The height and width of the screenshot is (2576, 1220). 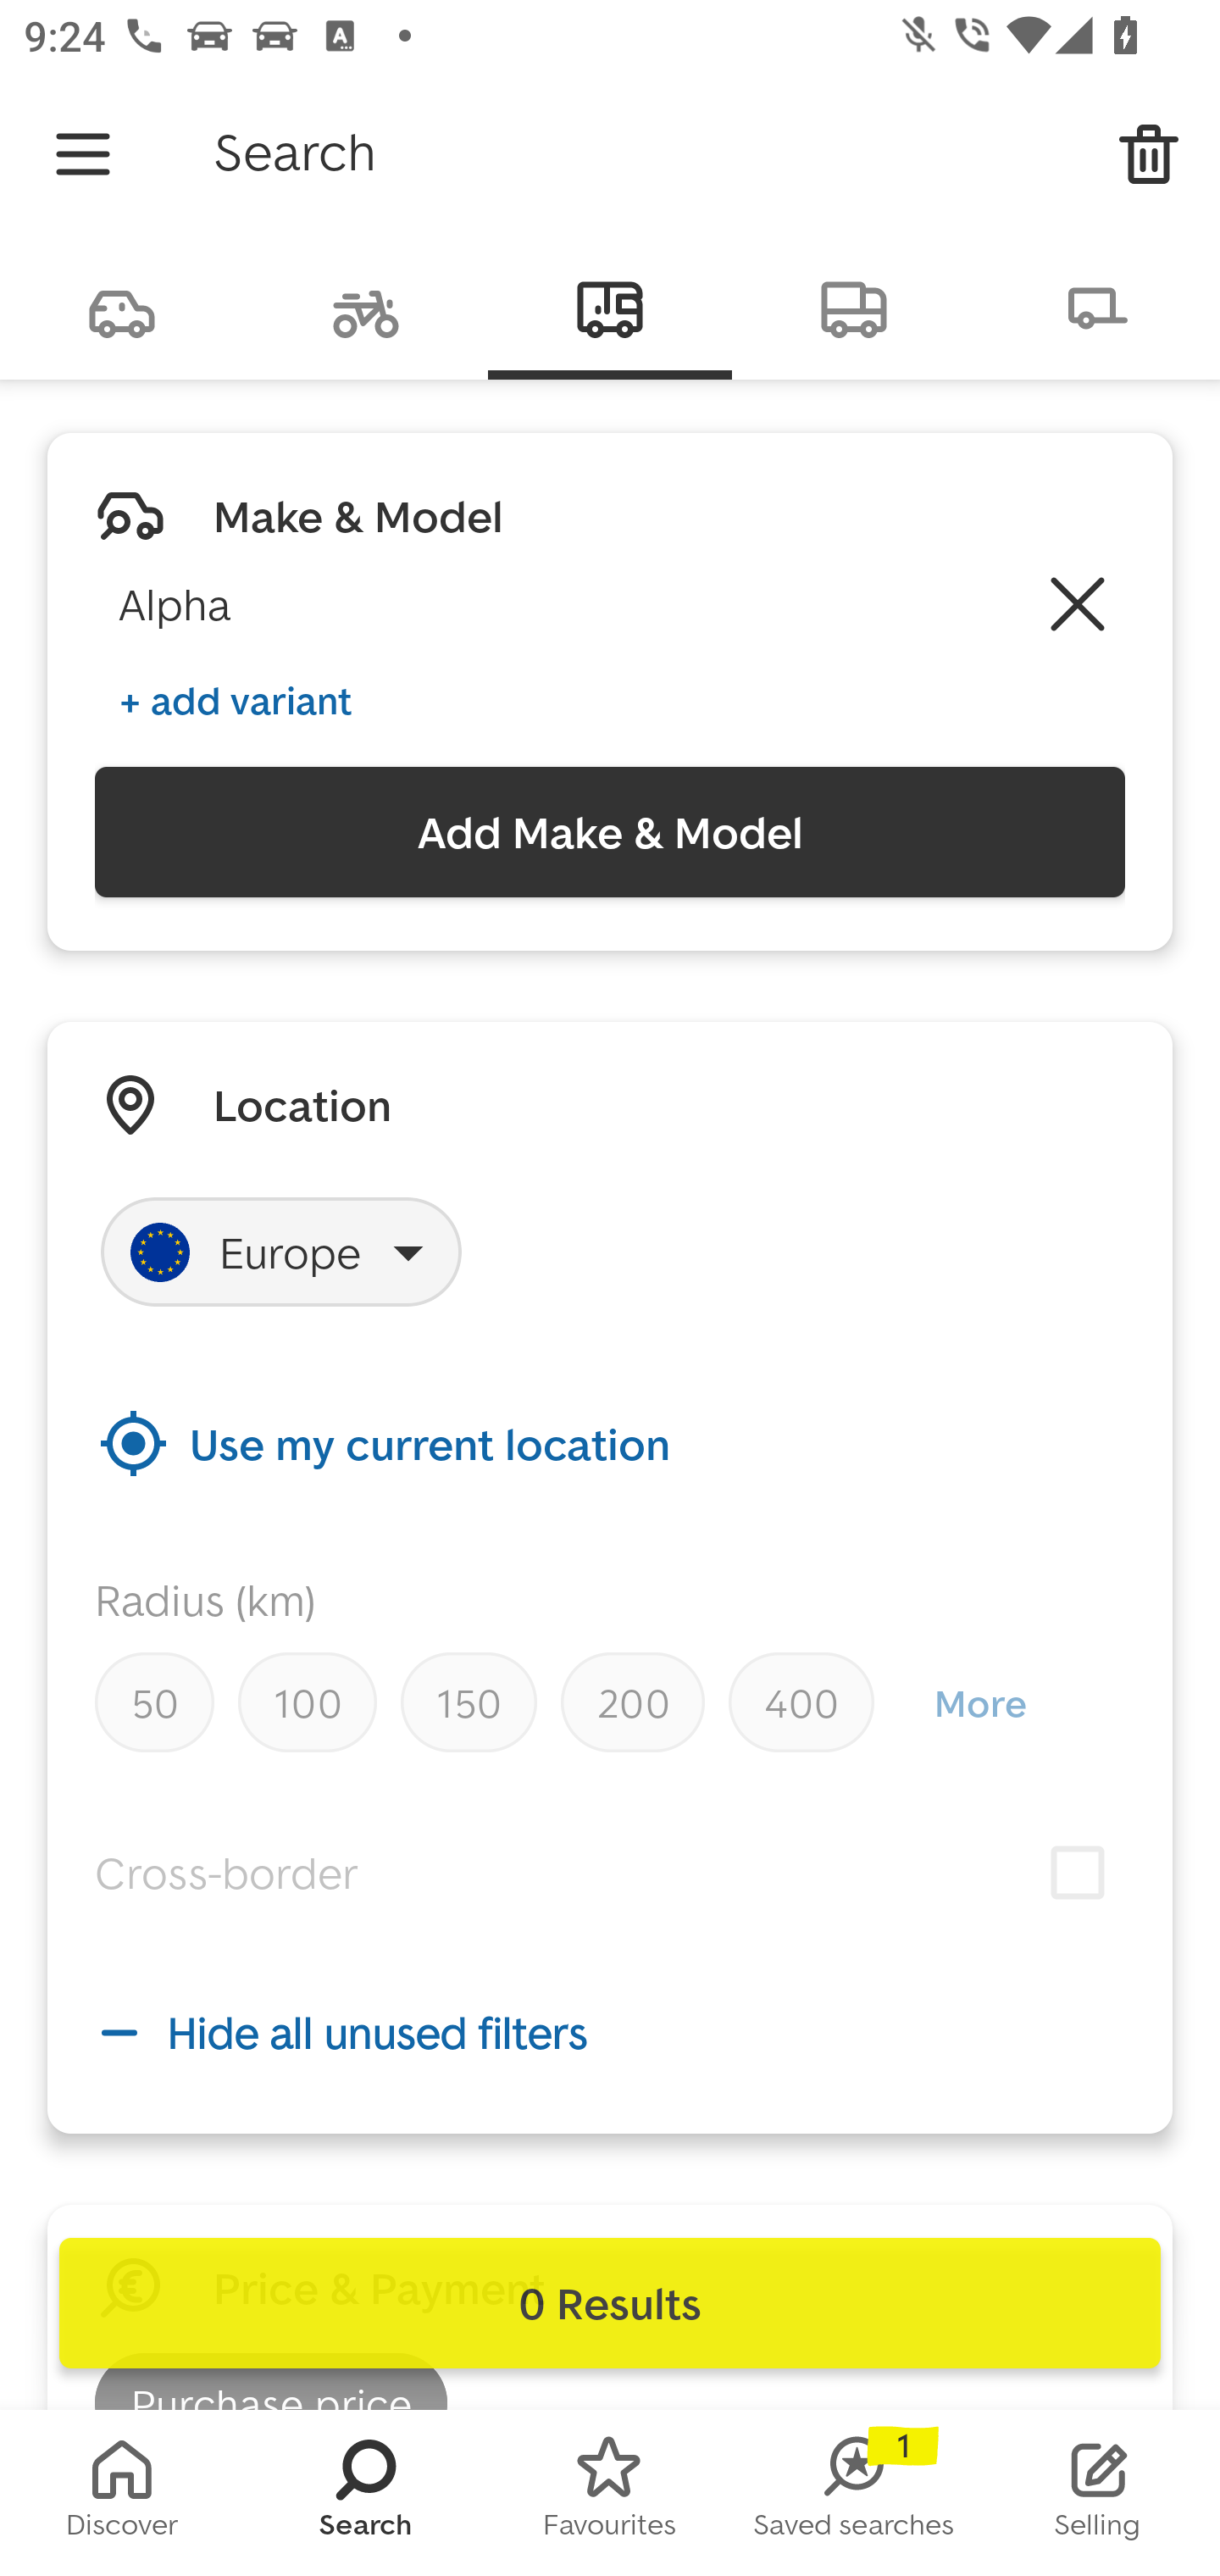 What do you see at coordinates (236, 700) in the screenshot?
I see `+ add variant` at bounding box center [236, 700].